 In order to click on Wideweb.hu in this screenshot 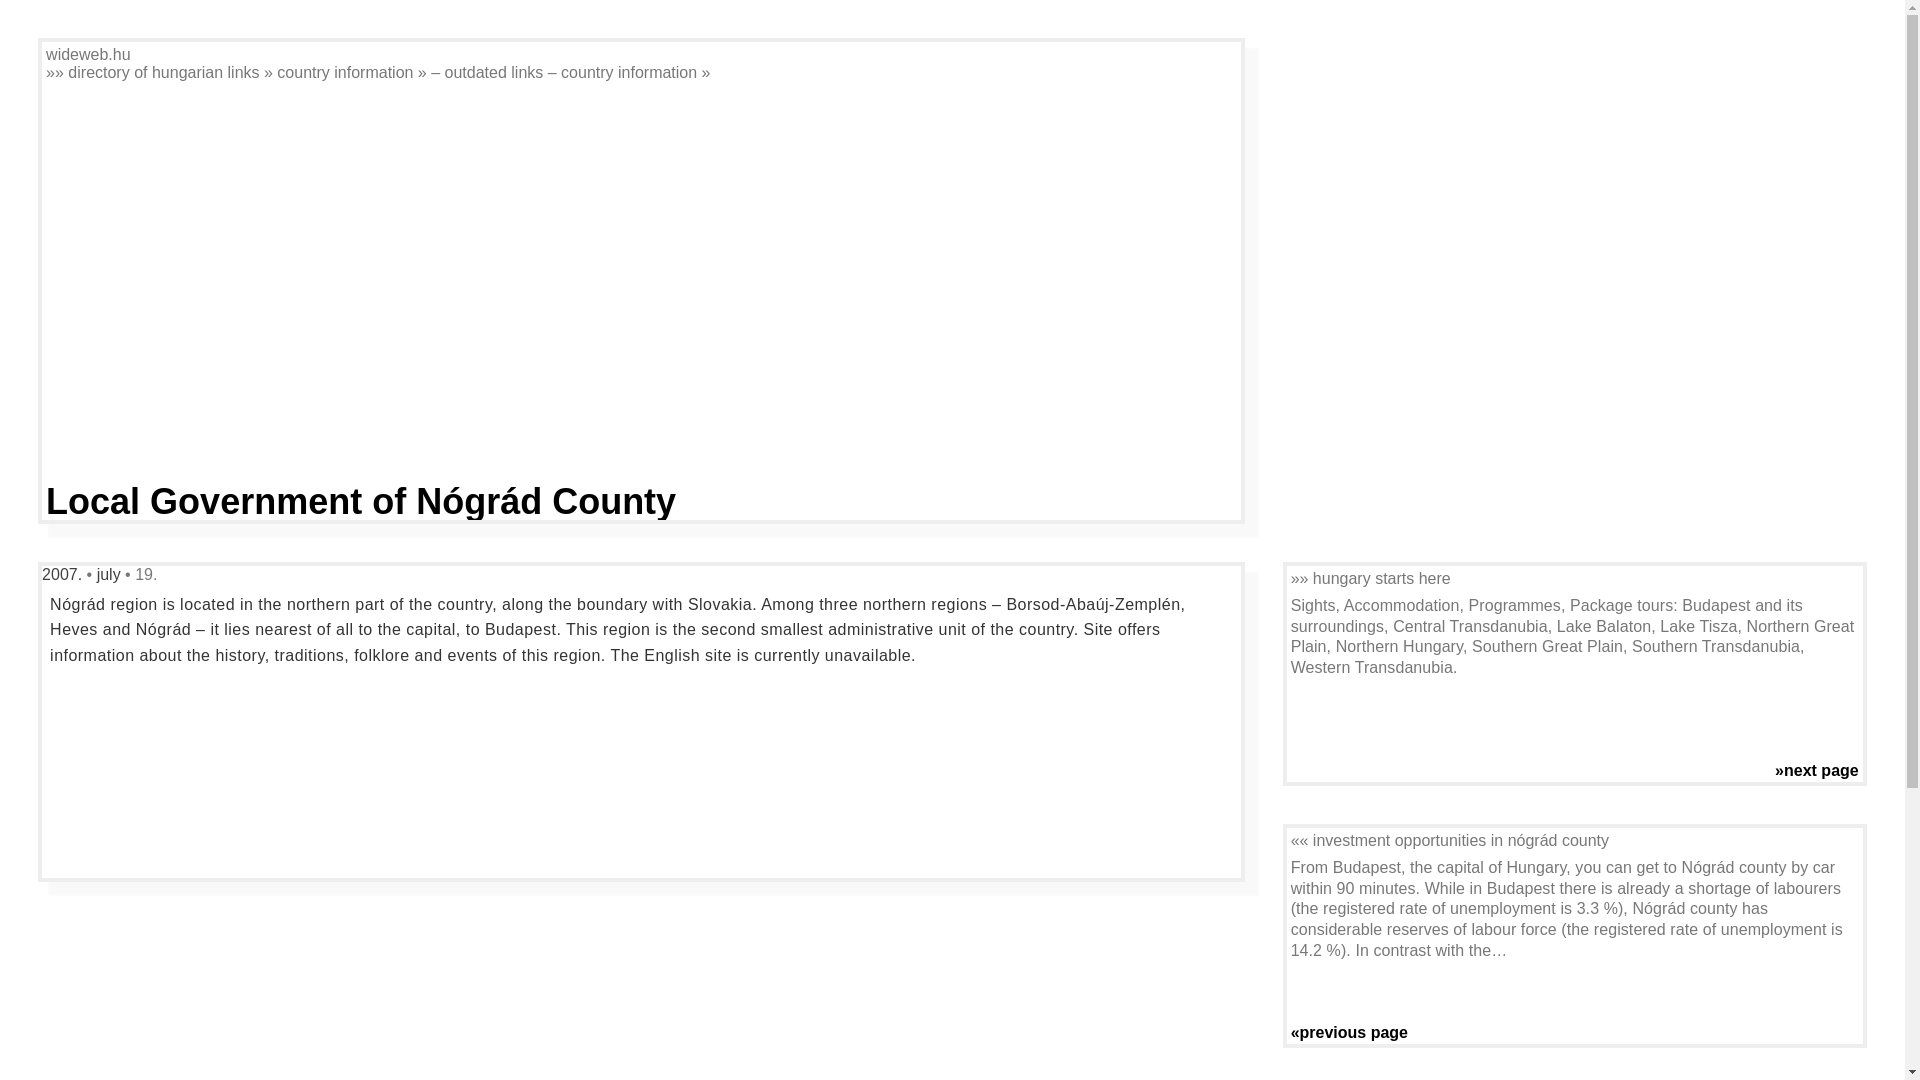, I will do `click(88, 54)`.